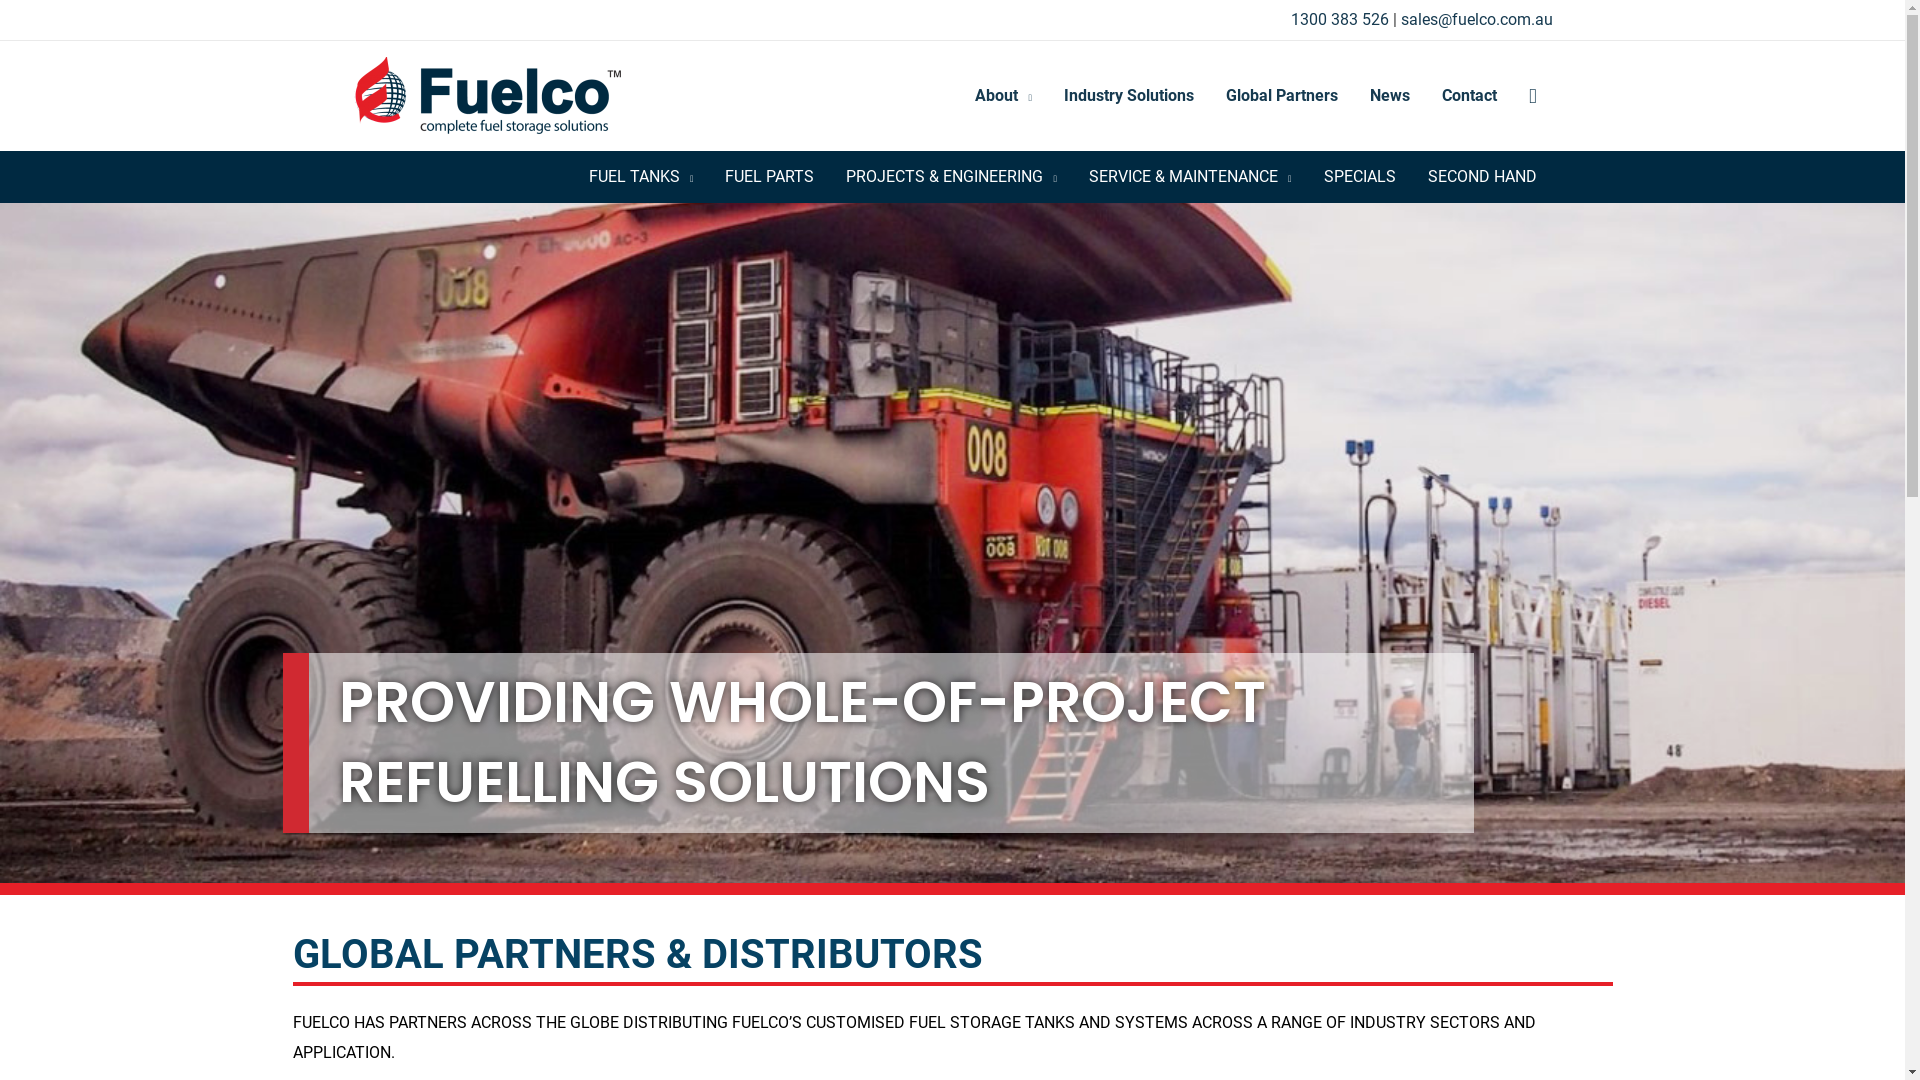 The image size is (1920, 1080). Describe the element at coordinates (1360, 177) in the screenshot. I see `SPECIALS` at that location.